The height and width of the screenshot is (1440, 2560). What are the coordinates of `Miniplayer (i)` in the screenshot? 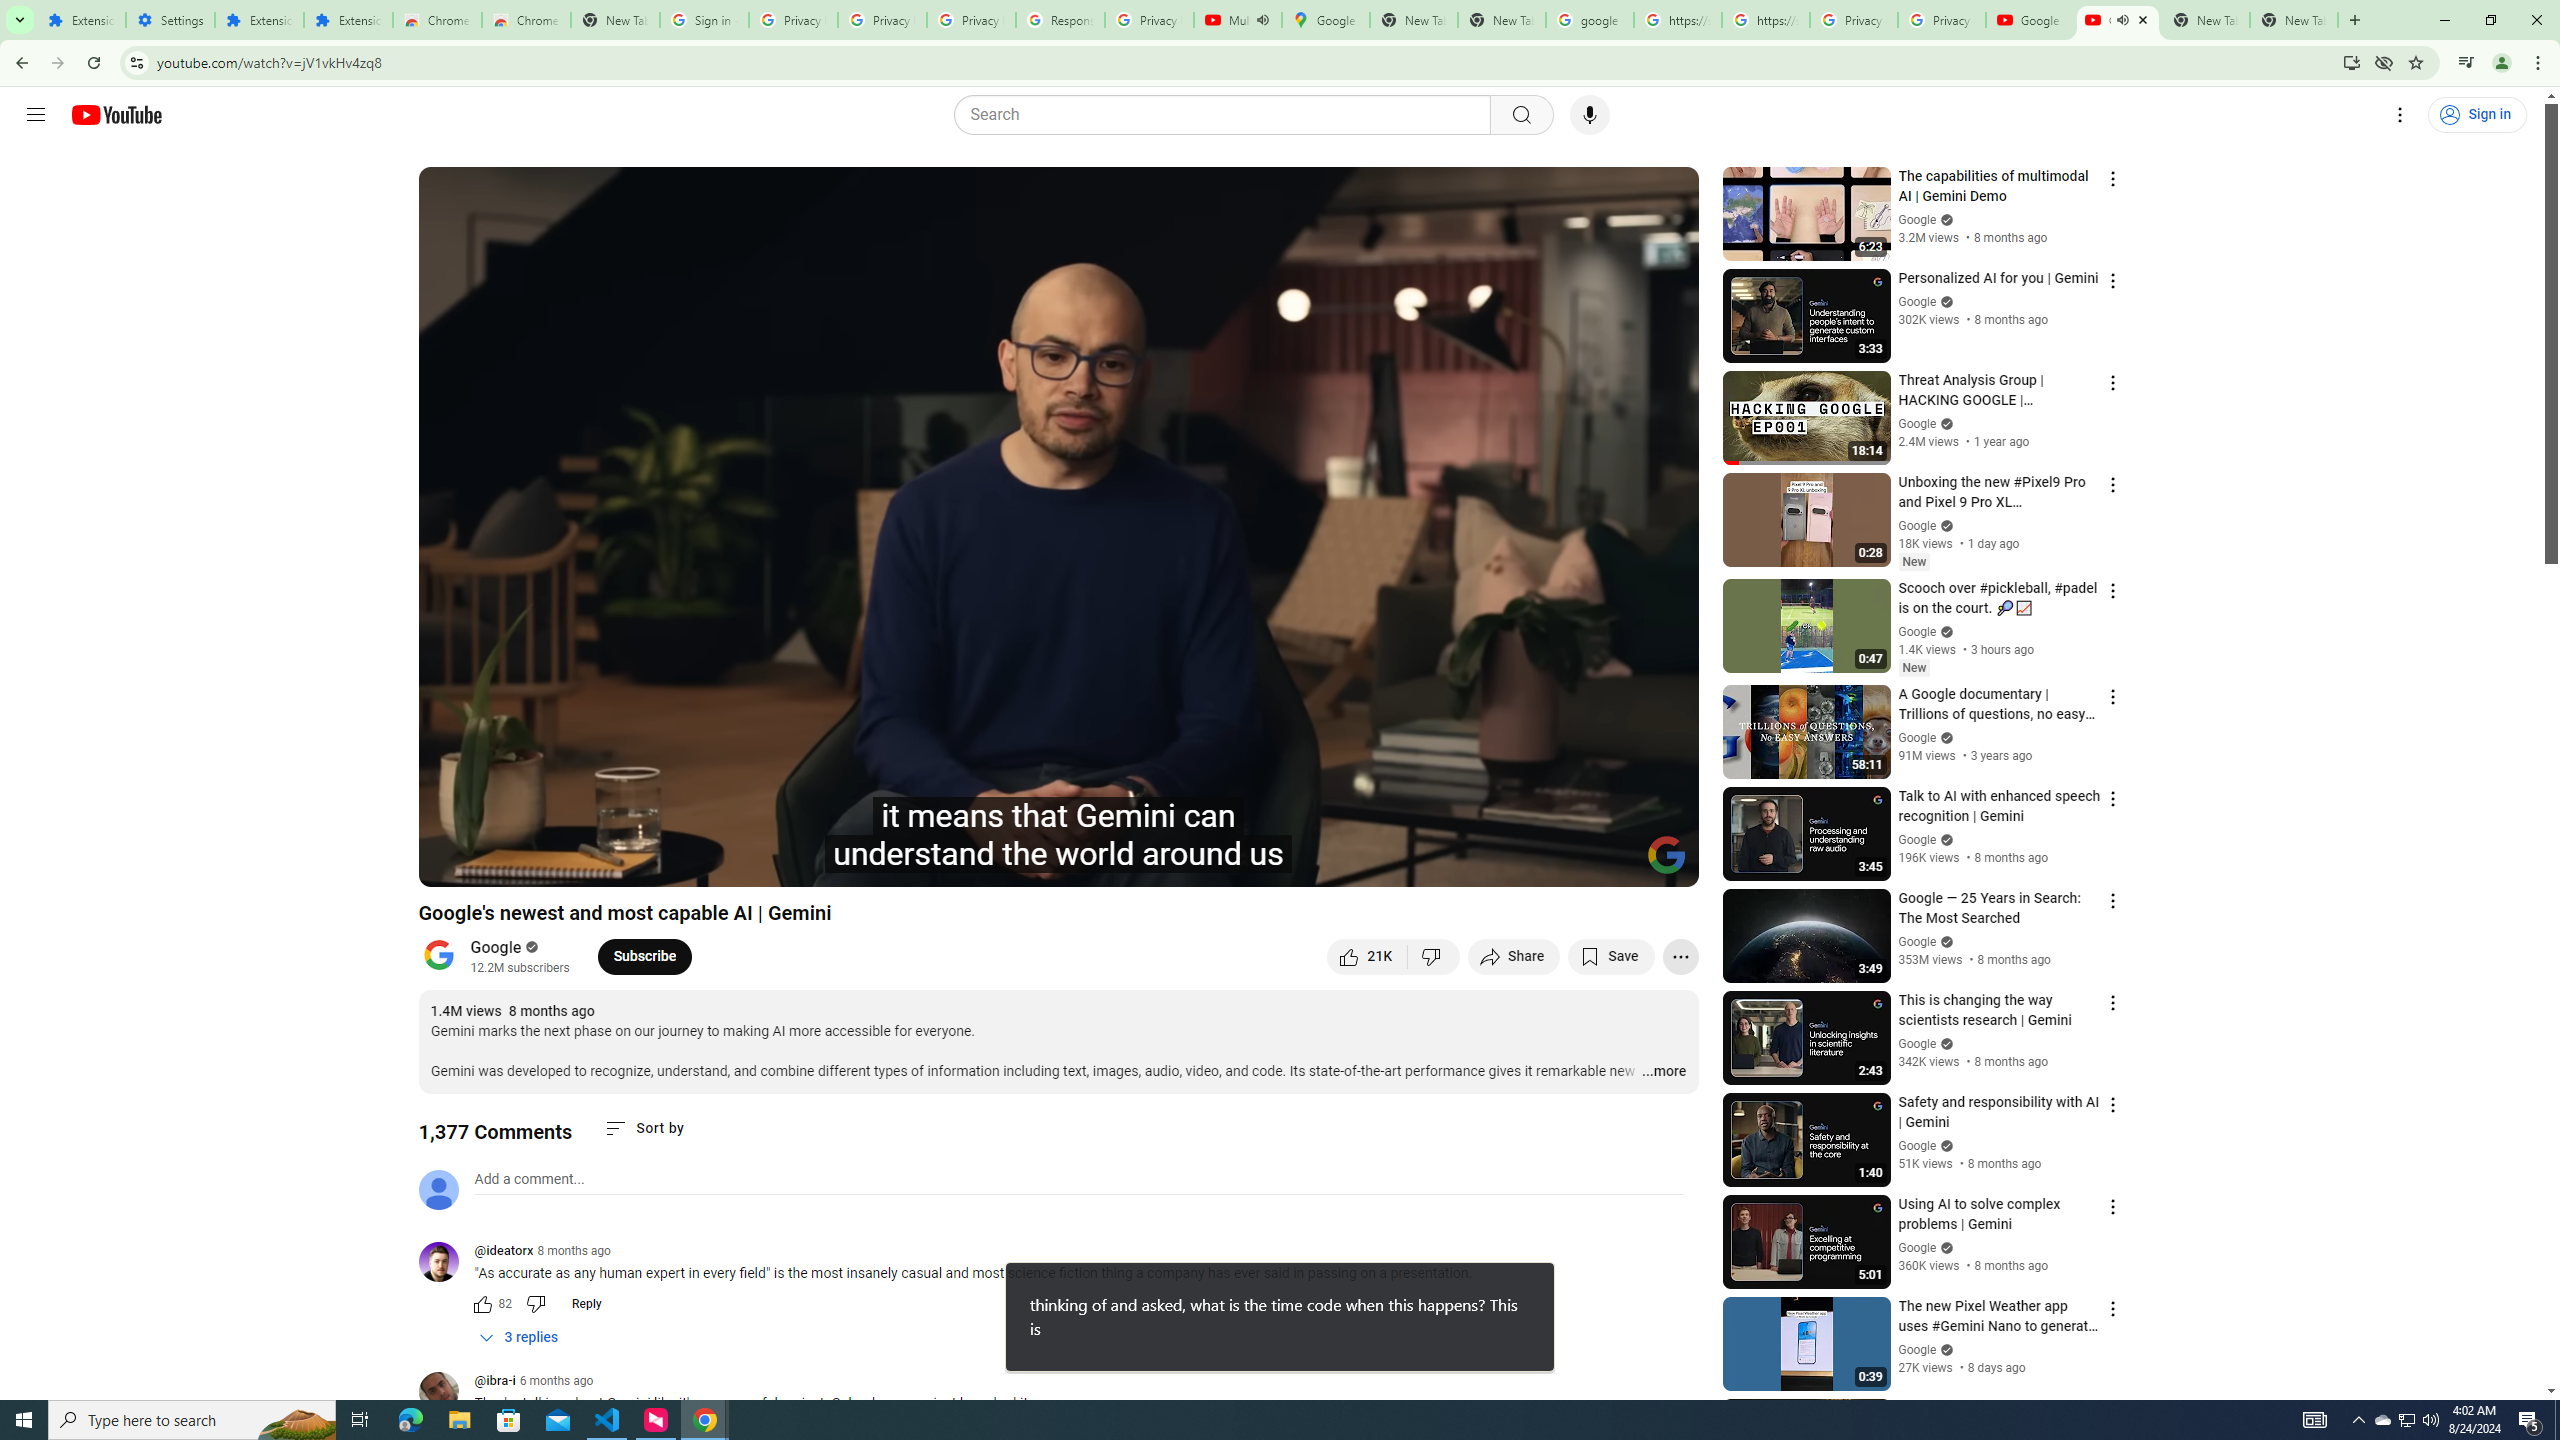 It's located at (1565, 863).